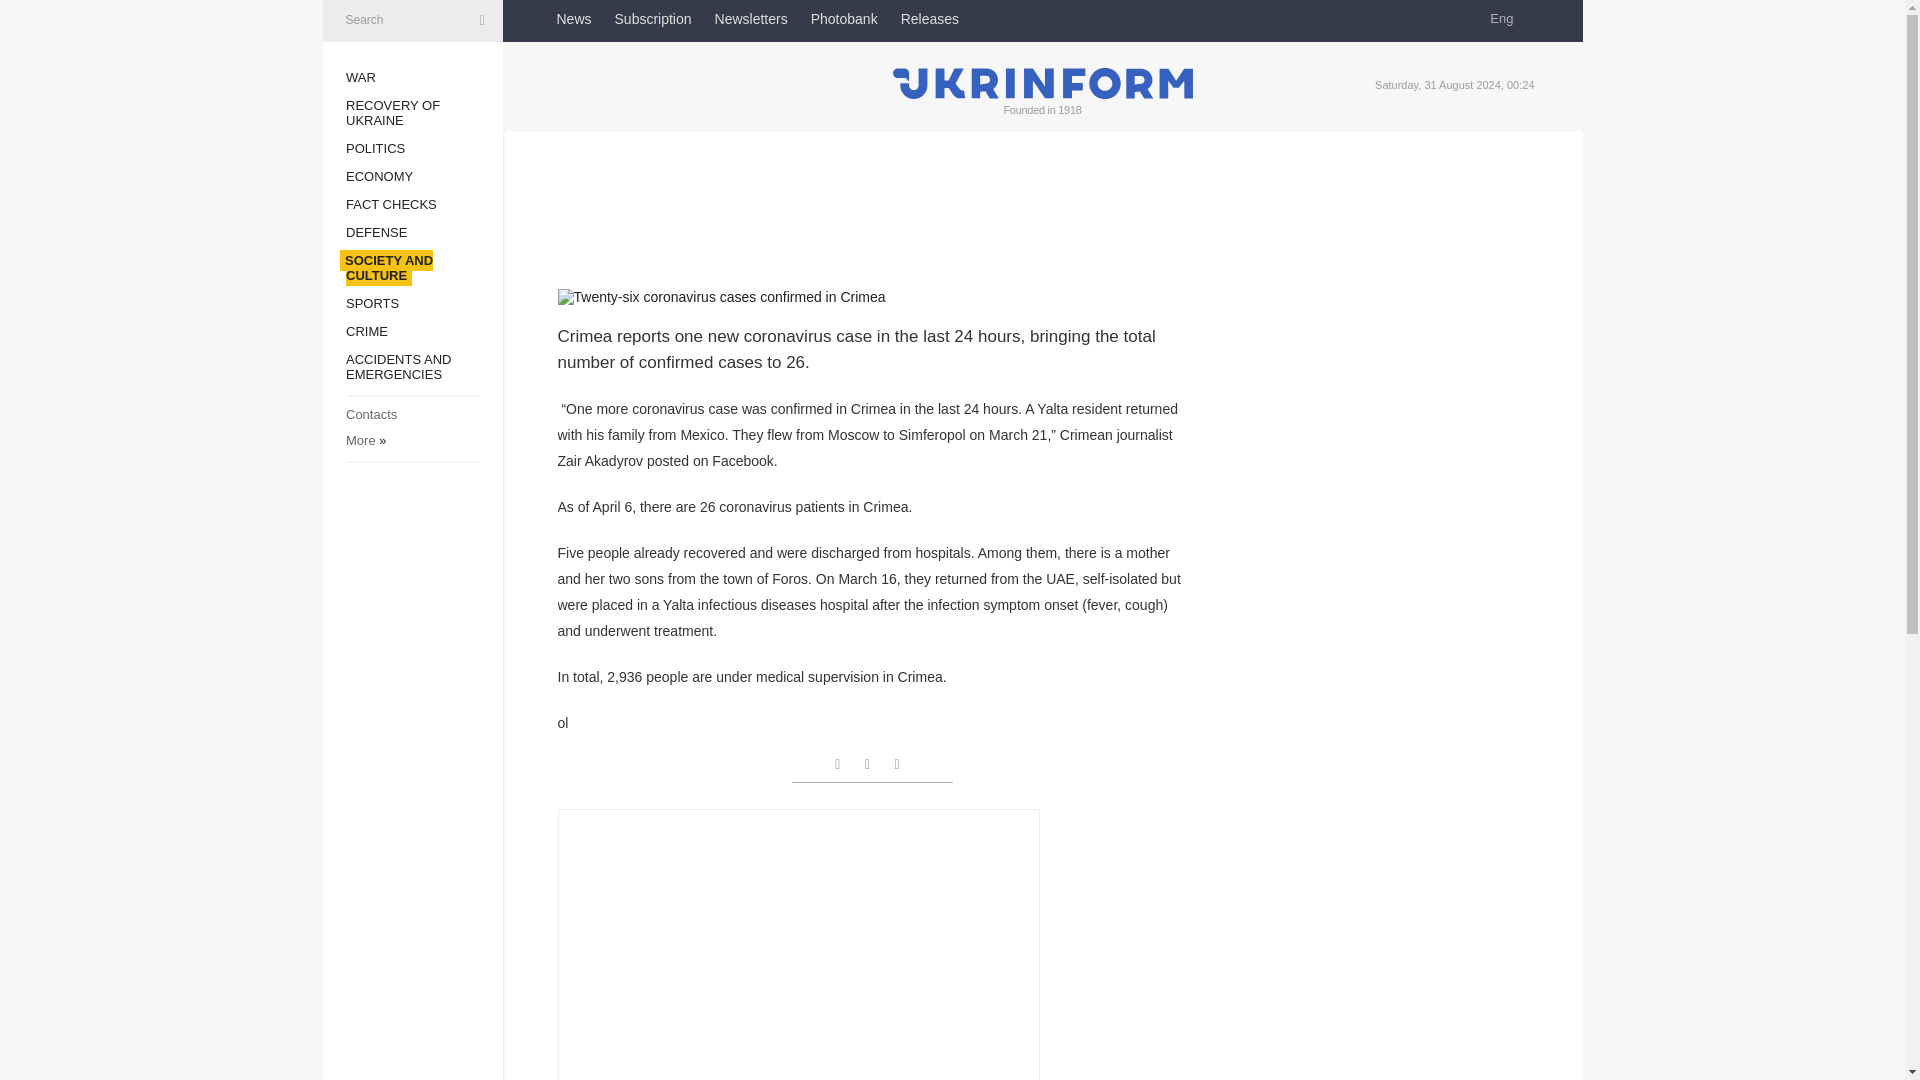 Image resolution: width=1920 pixels, height=1080 pixels. I want to click on Subscription, so click(652, 18).